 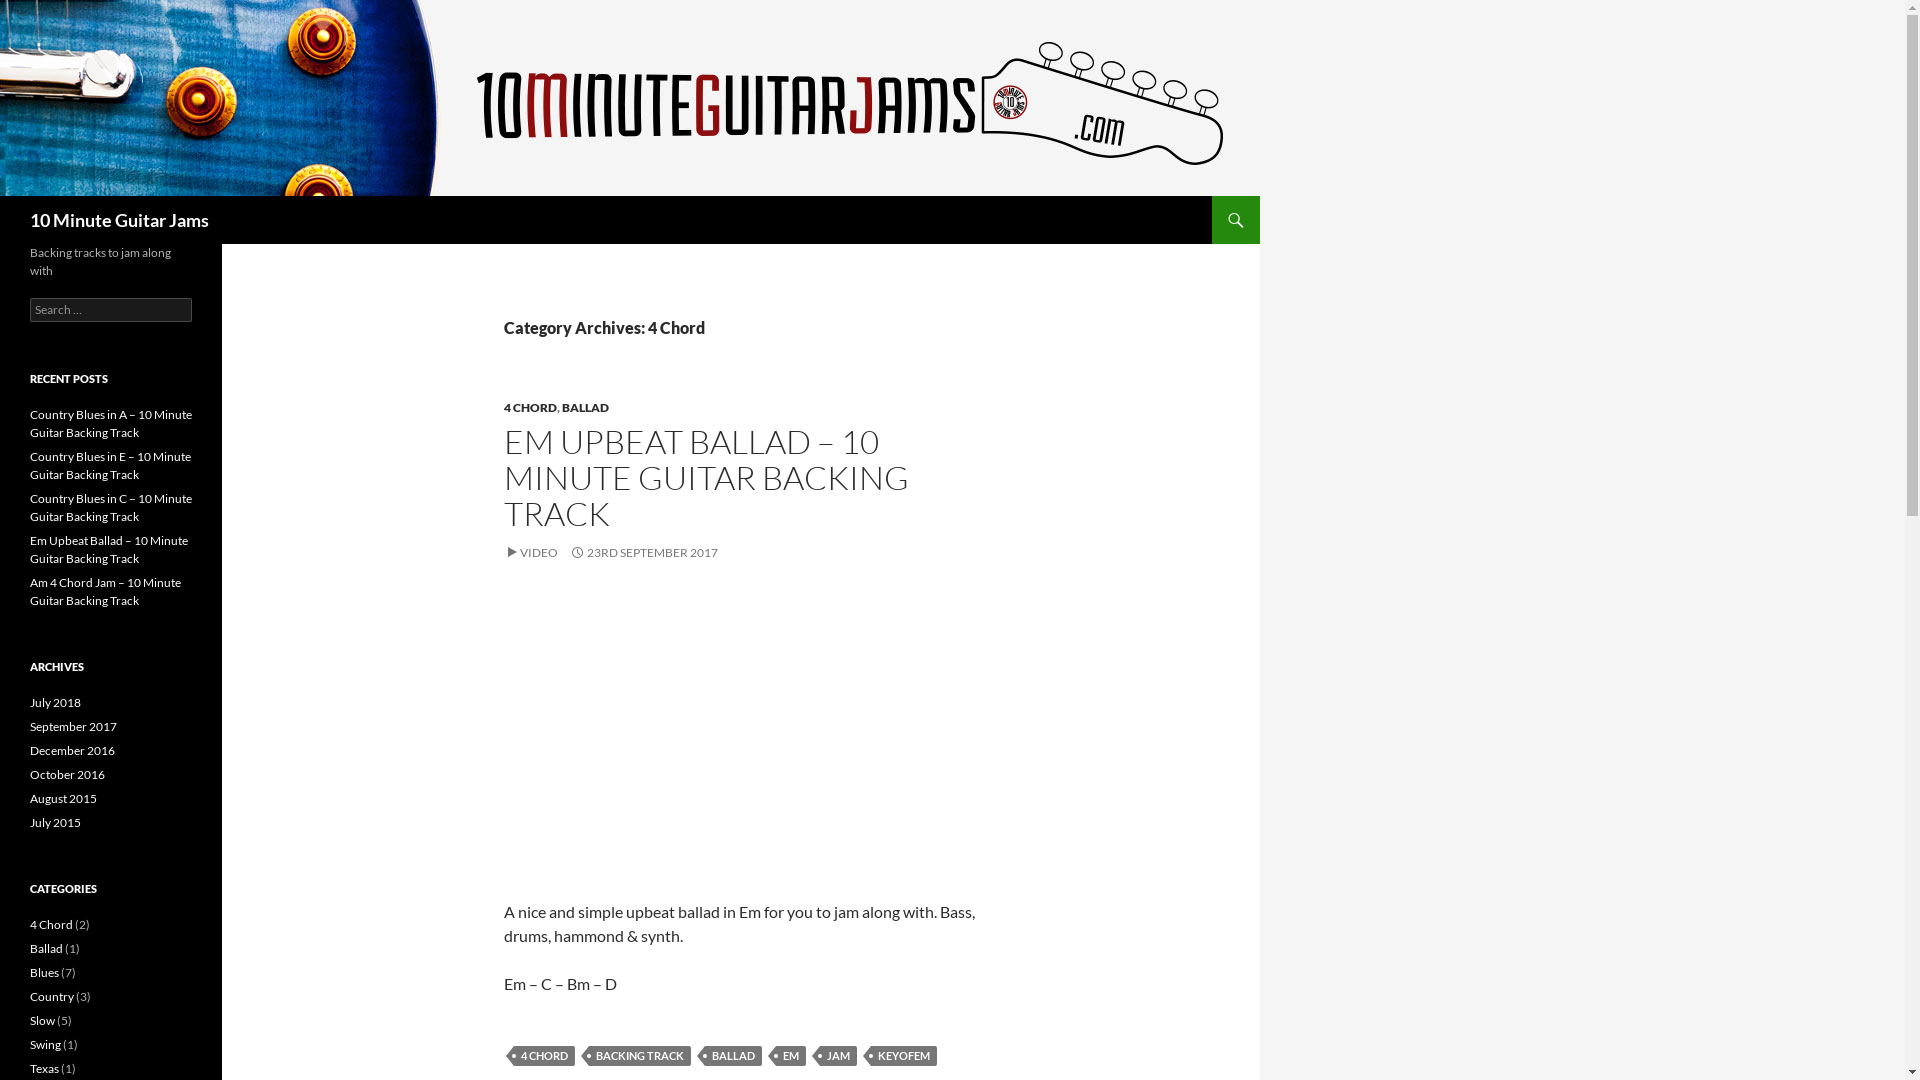 I want to click on 23RD SEPTEMBER 2017, so click(x=644, y=552).